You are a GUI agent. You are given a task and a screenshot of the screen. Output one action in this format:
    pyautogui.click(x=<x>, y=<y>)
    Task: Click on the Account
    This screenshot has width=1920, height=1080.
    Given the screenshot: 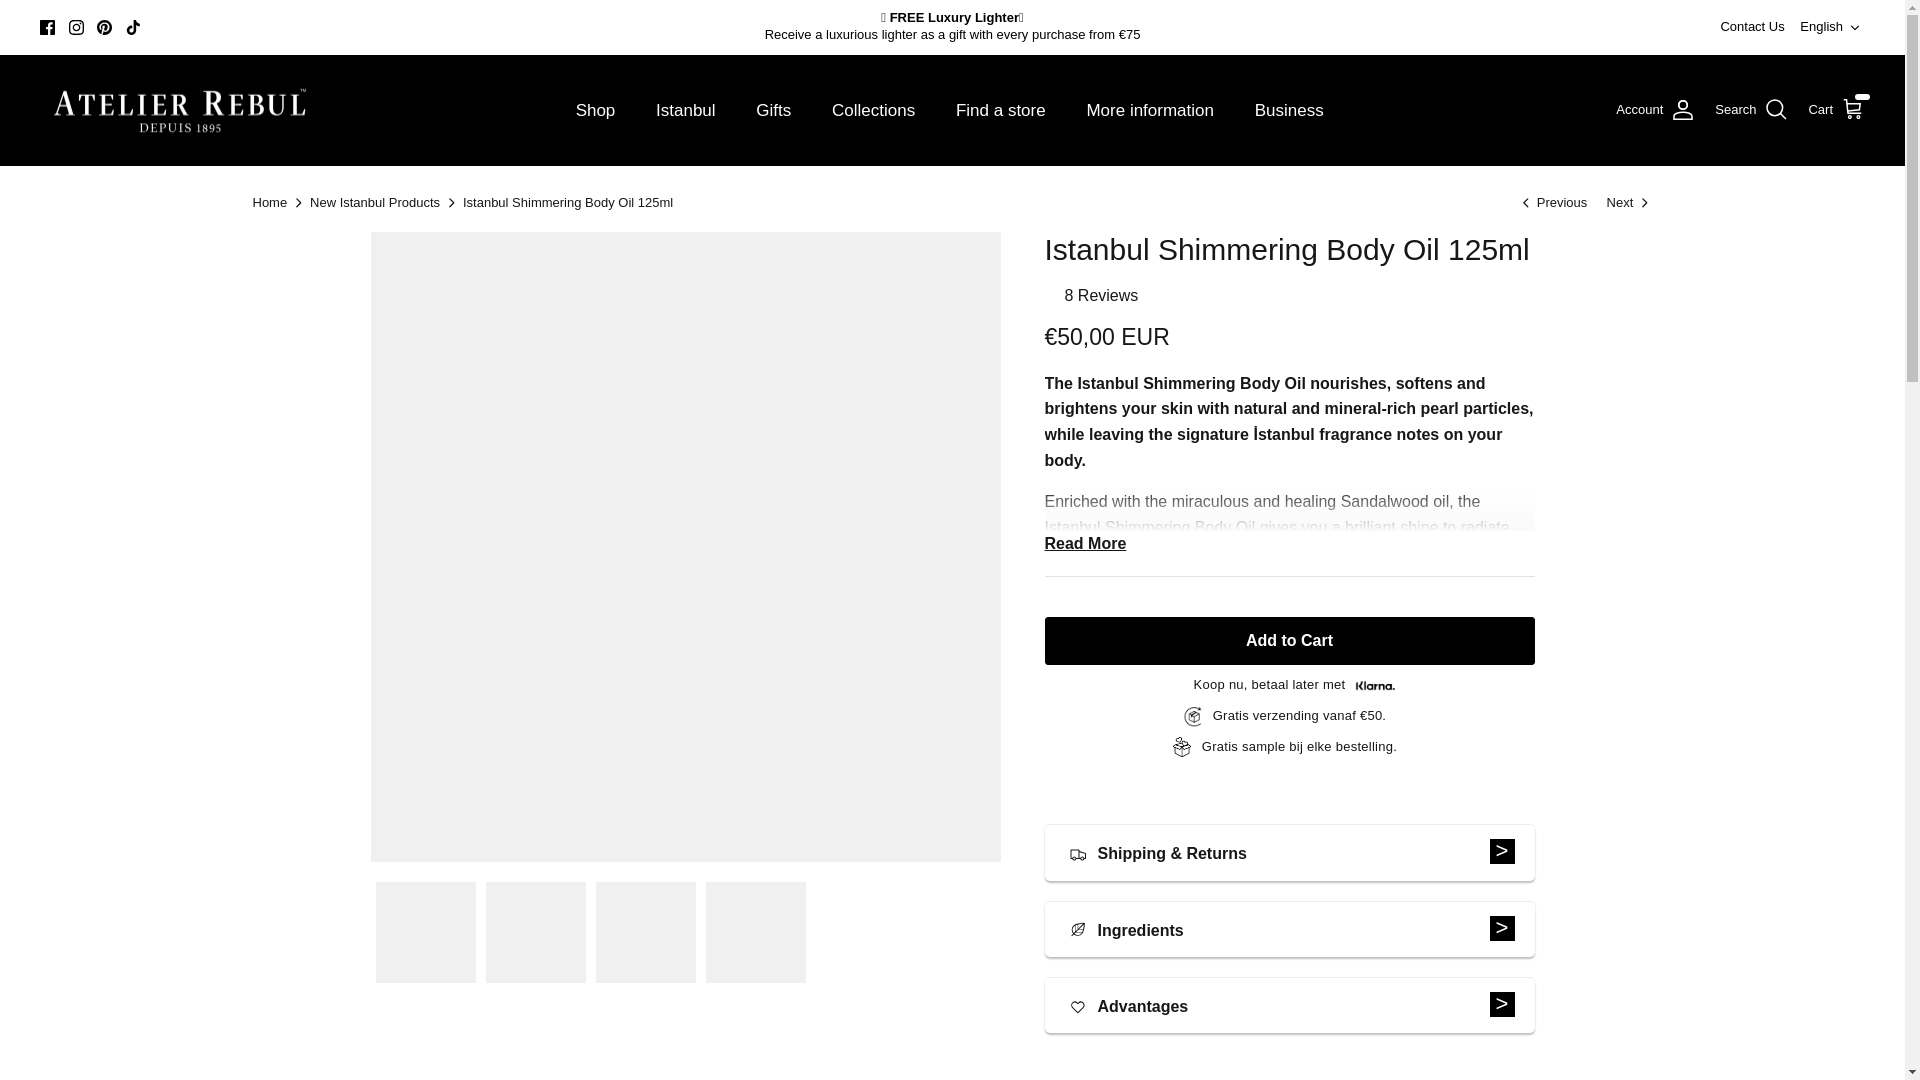 What is the action you would take?
    pyautogui.click(x=1656, y=110)
    